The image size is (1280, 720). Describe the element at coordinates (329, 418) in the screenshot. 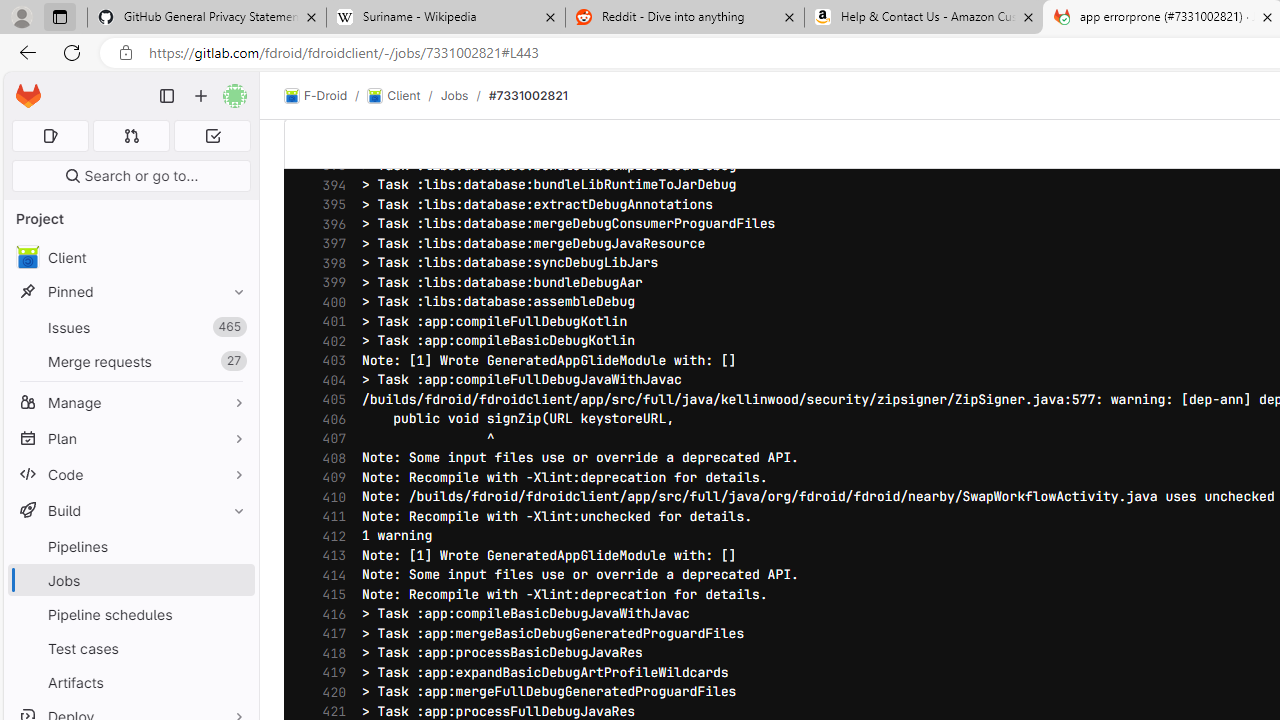

I see `406` at that location.